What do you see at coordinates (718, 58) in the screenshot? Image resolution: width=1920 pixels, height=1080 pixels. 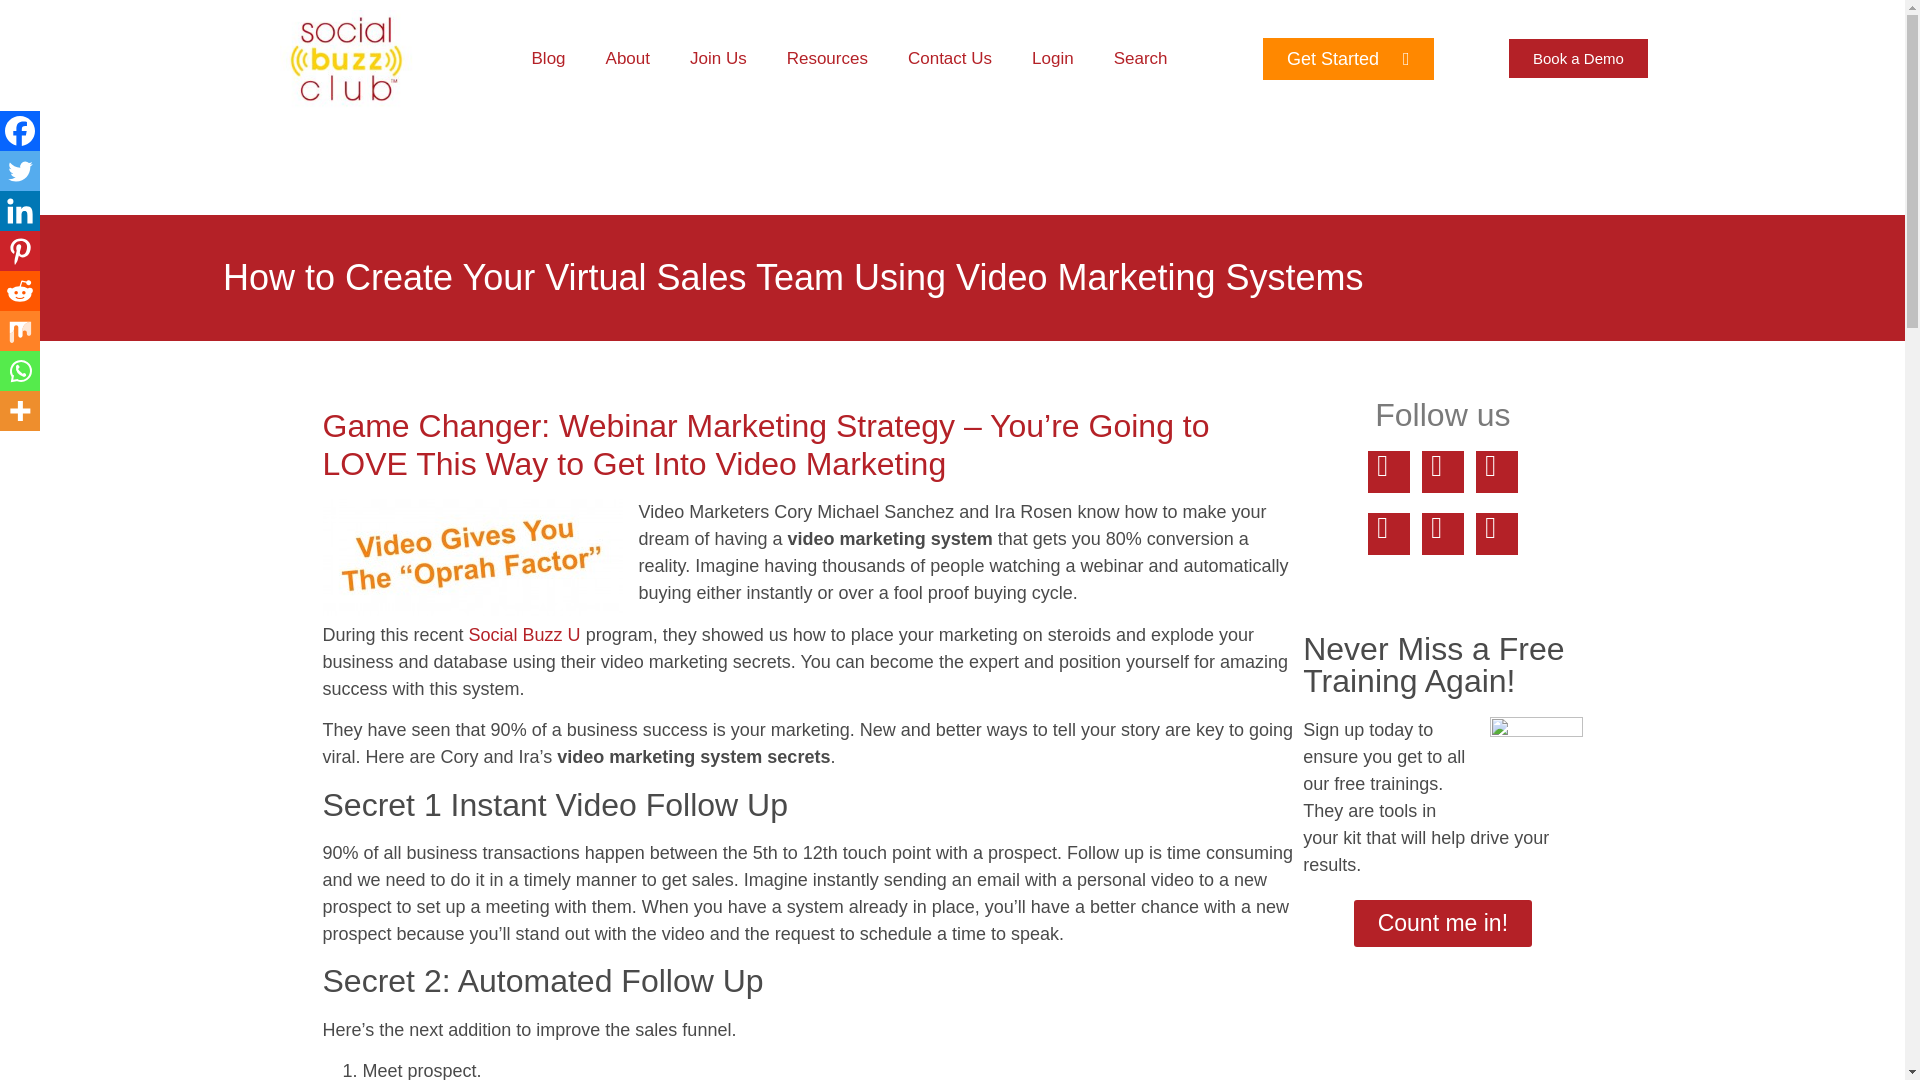 I see `Join Us` at bounding box center [718, 58].